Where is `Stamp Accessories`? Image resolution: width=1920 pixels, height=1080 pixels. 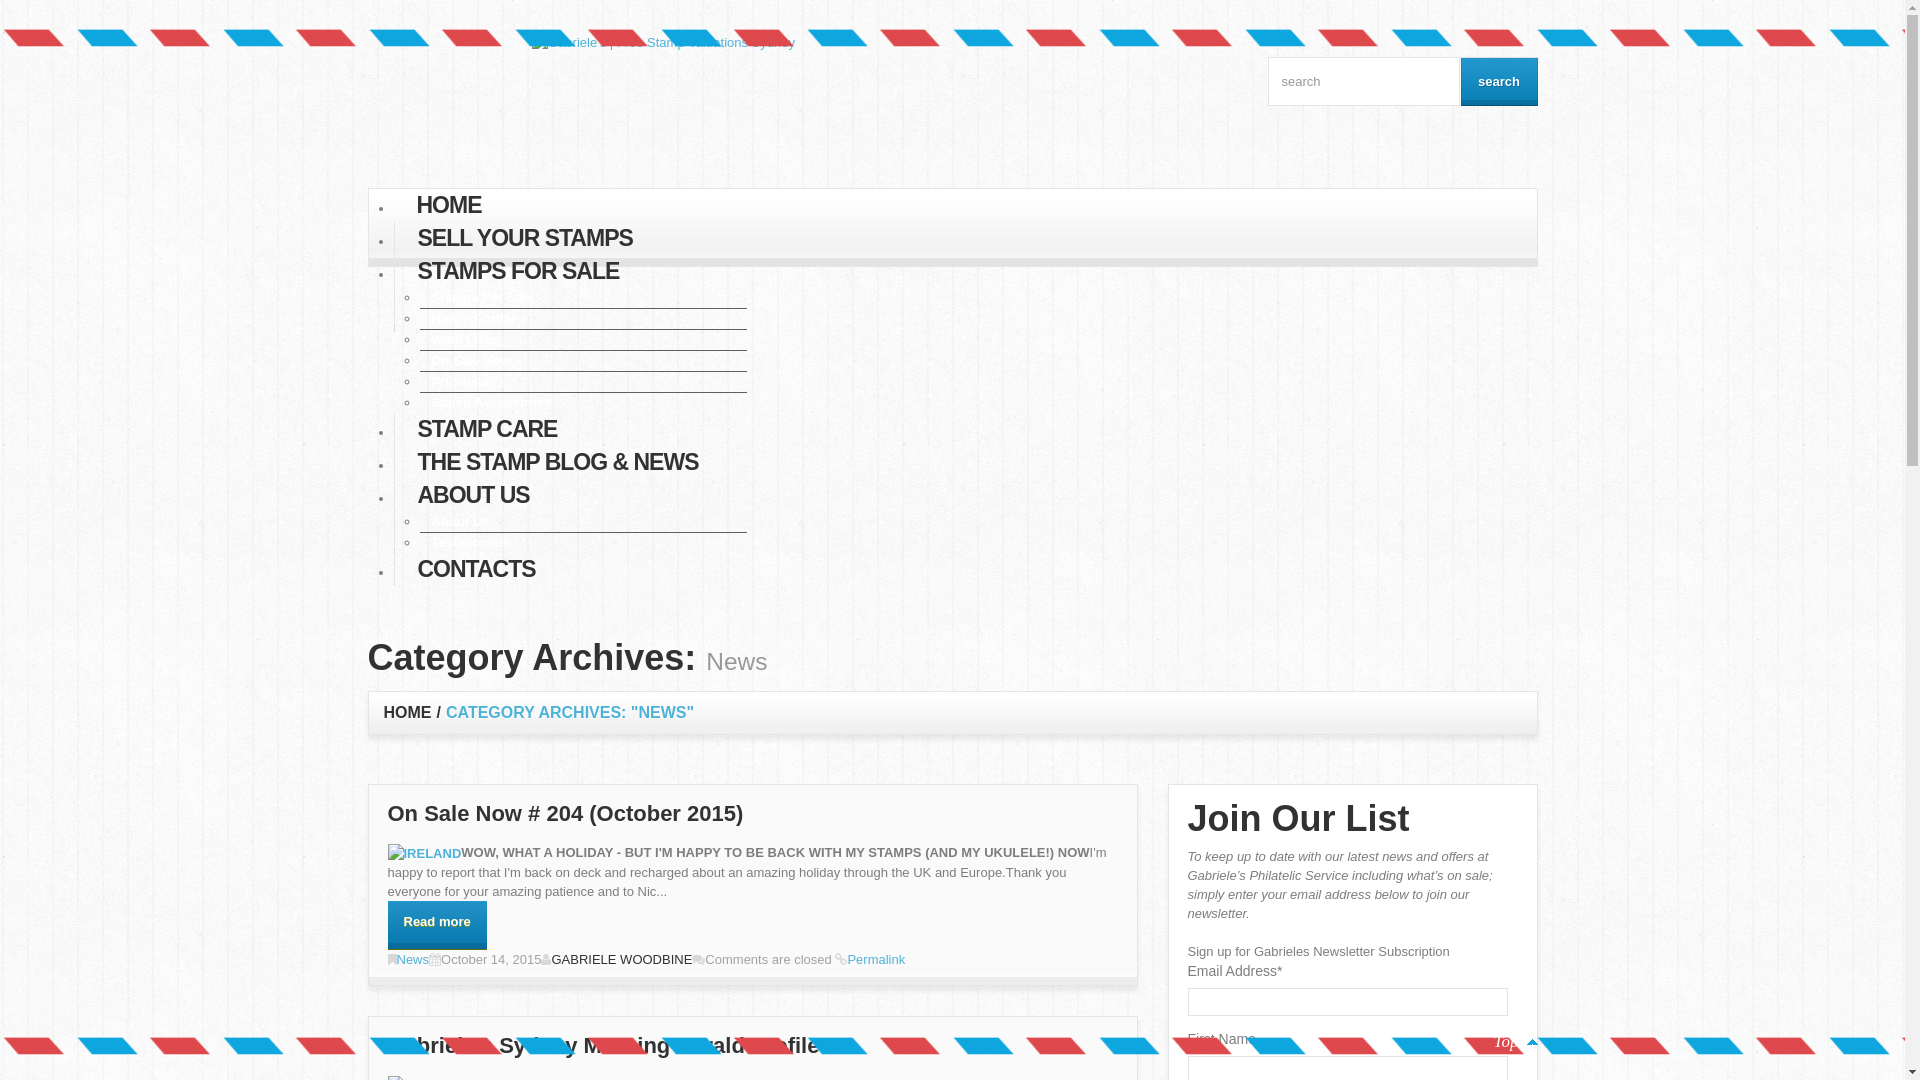
Stamp Accessories is located at coordinates (486, 402).